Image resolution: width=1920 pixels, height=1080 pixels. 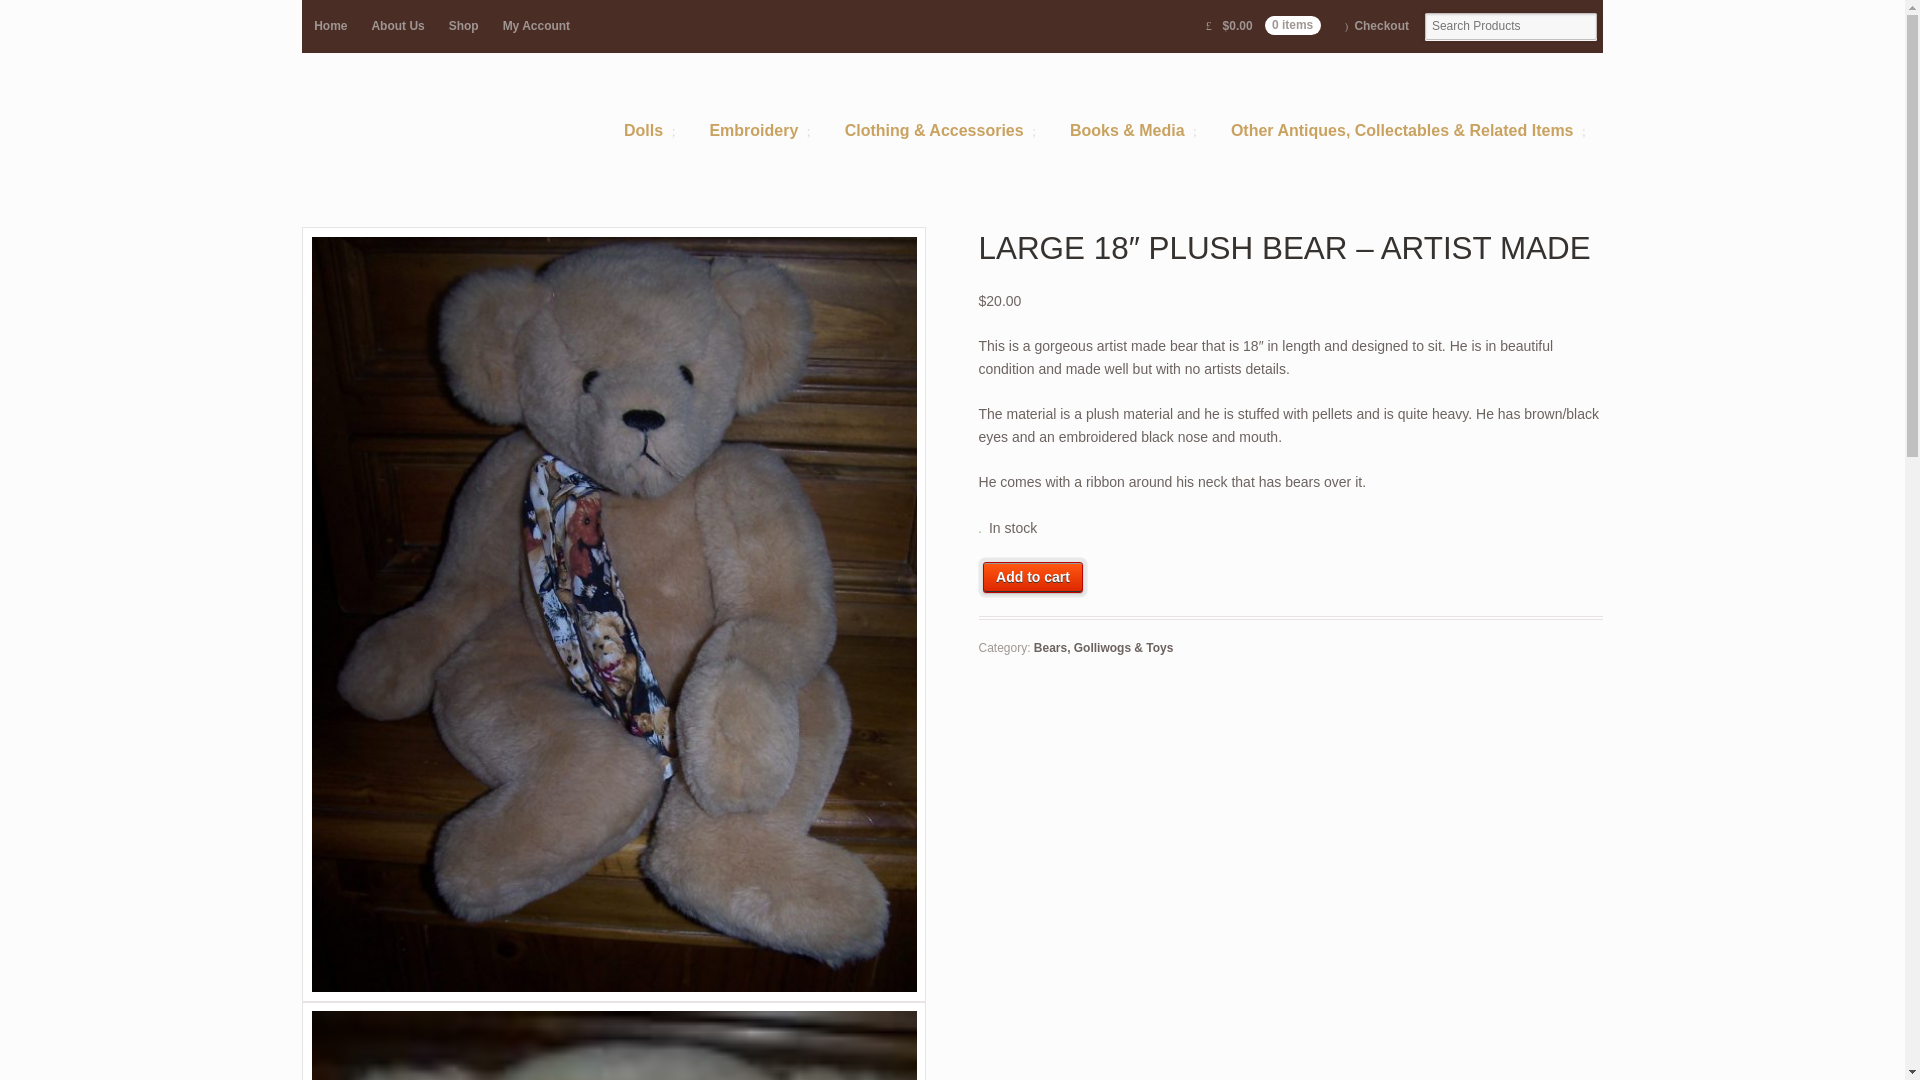 What do you see at coordinates (464, 26) in the screenshot?
I see `Shop` at bounding box center [464, 26].